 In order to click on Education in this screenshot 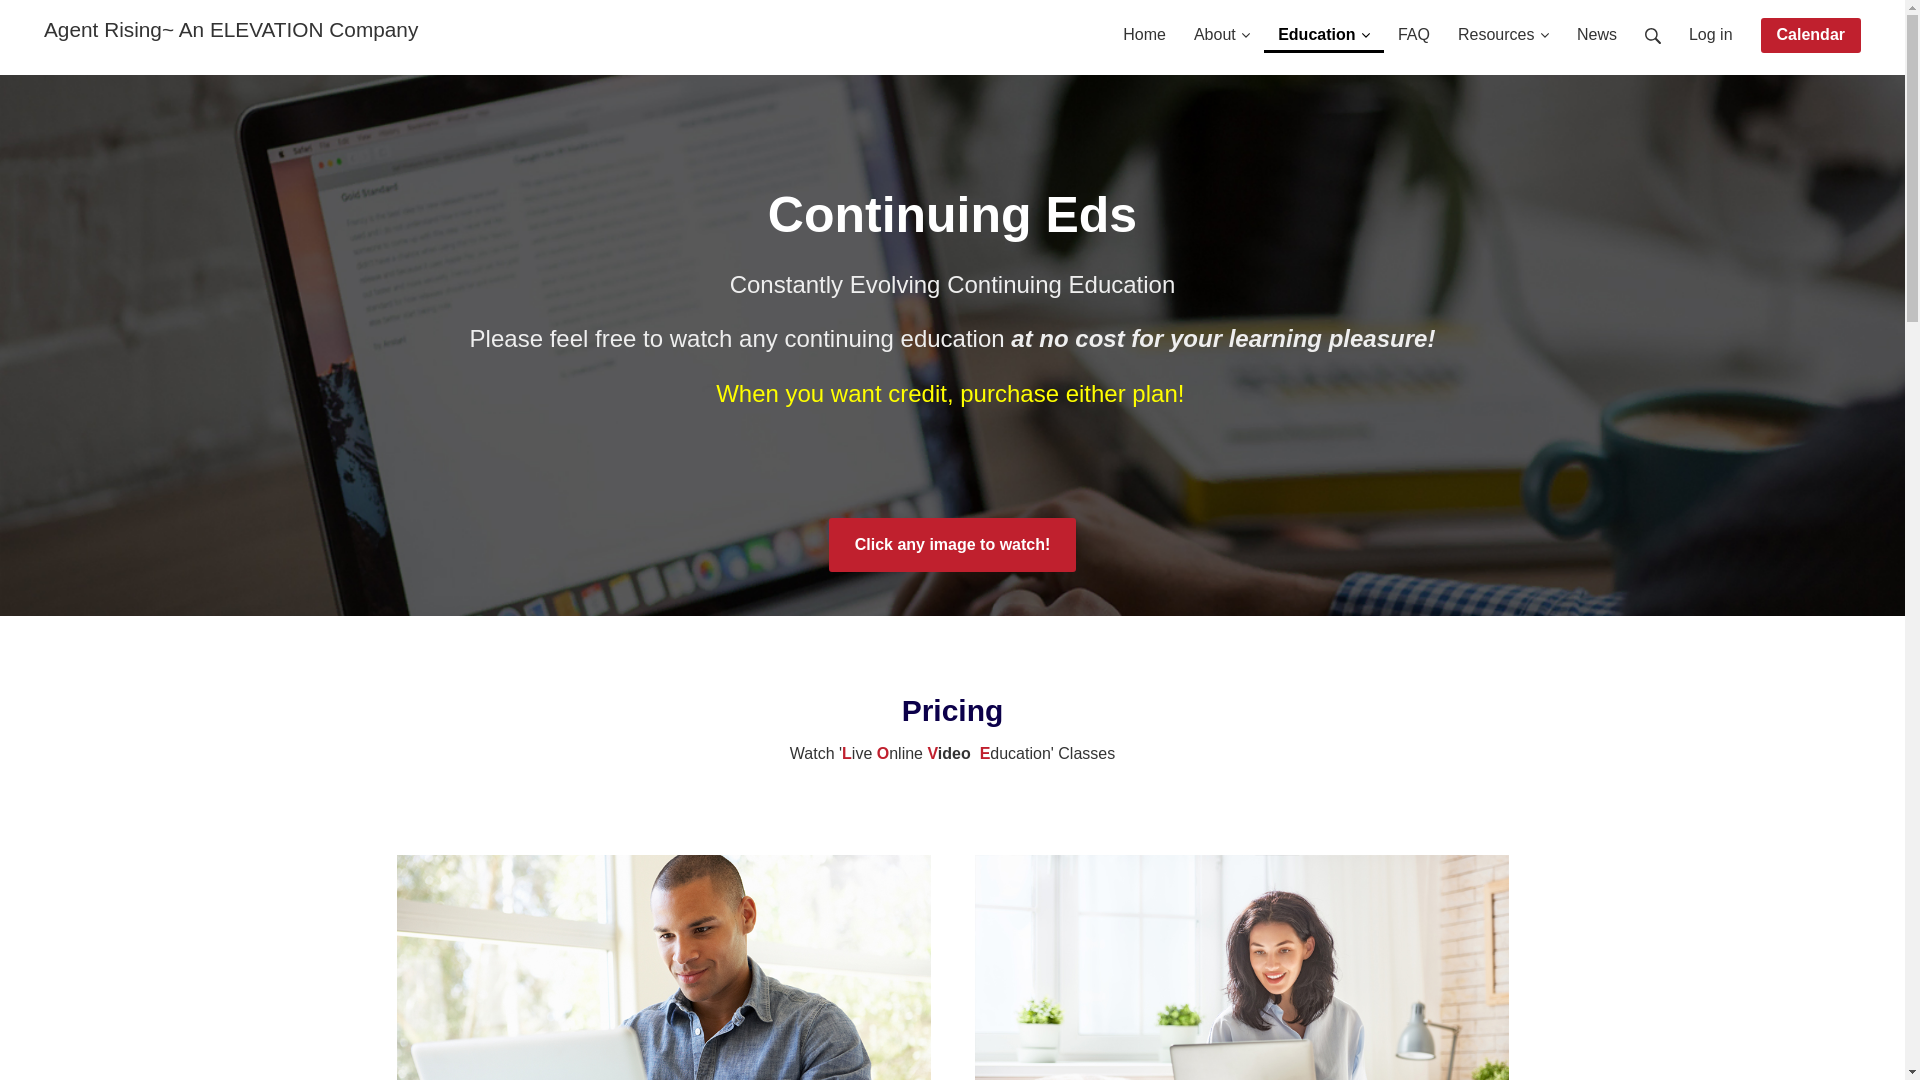, I will do `click(1324, 26)`.